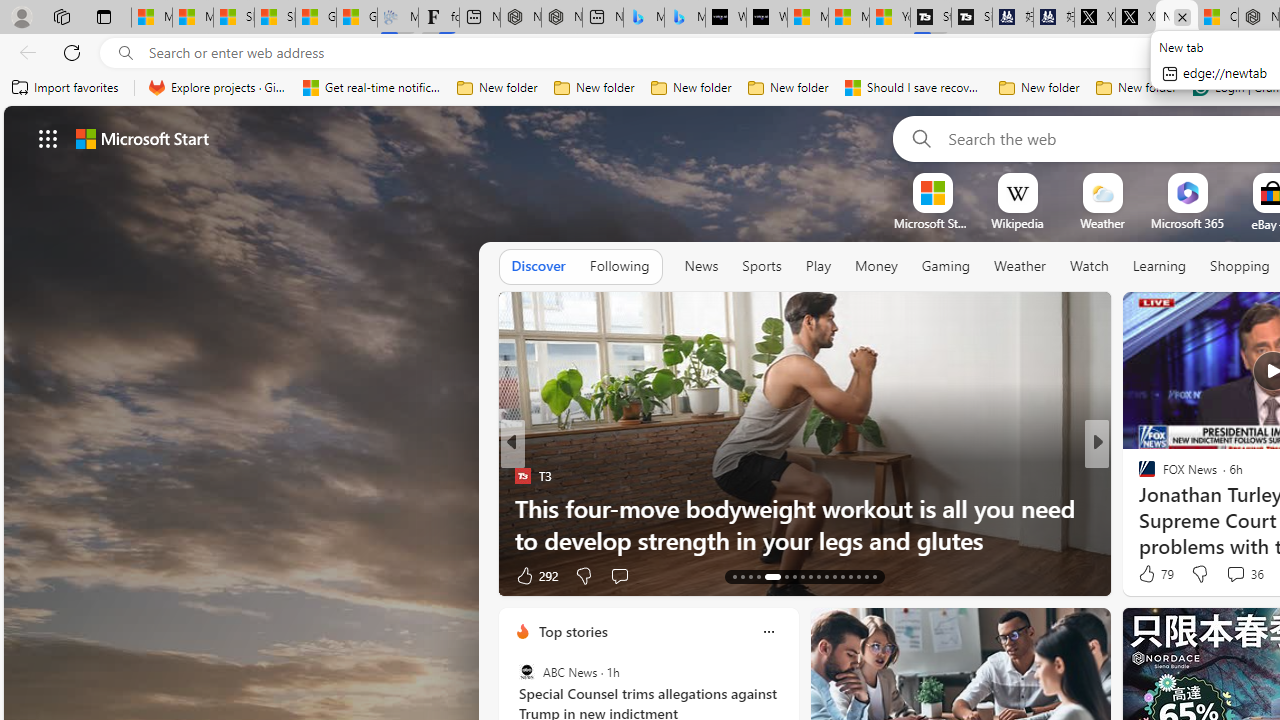 This screenshot has height=720, width=1280. What do you see at coordinates (538, 267) in the screenshot?
I see `Discover` at bounding box center [538, 267].